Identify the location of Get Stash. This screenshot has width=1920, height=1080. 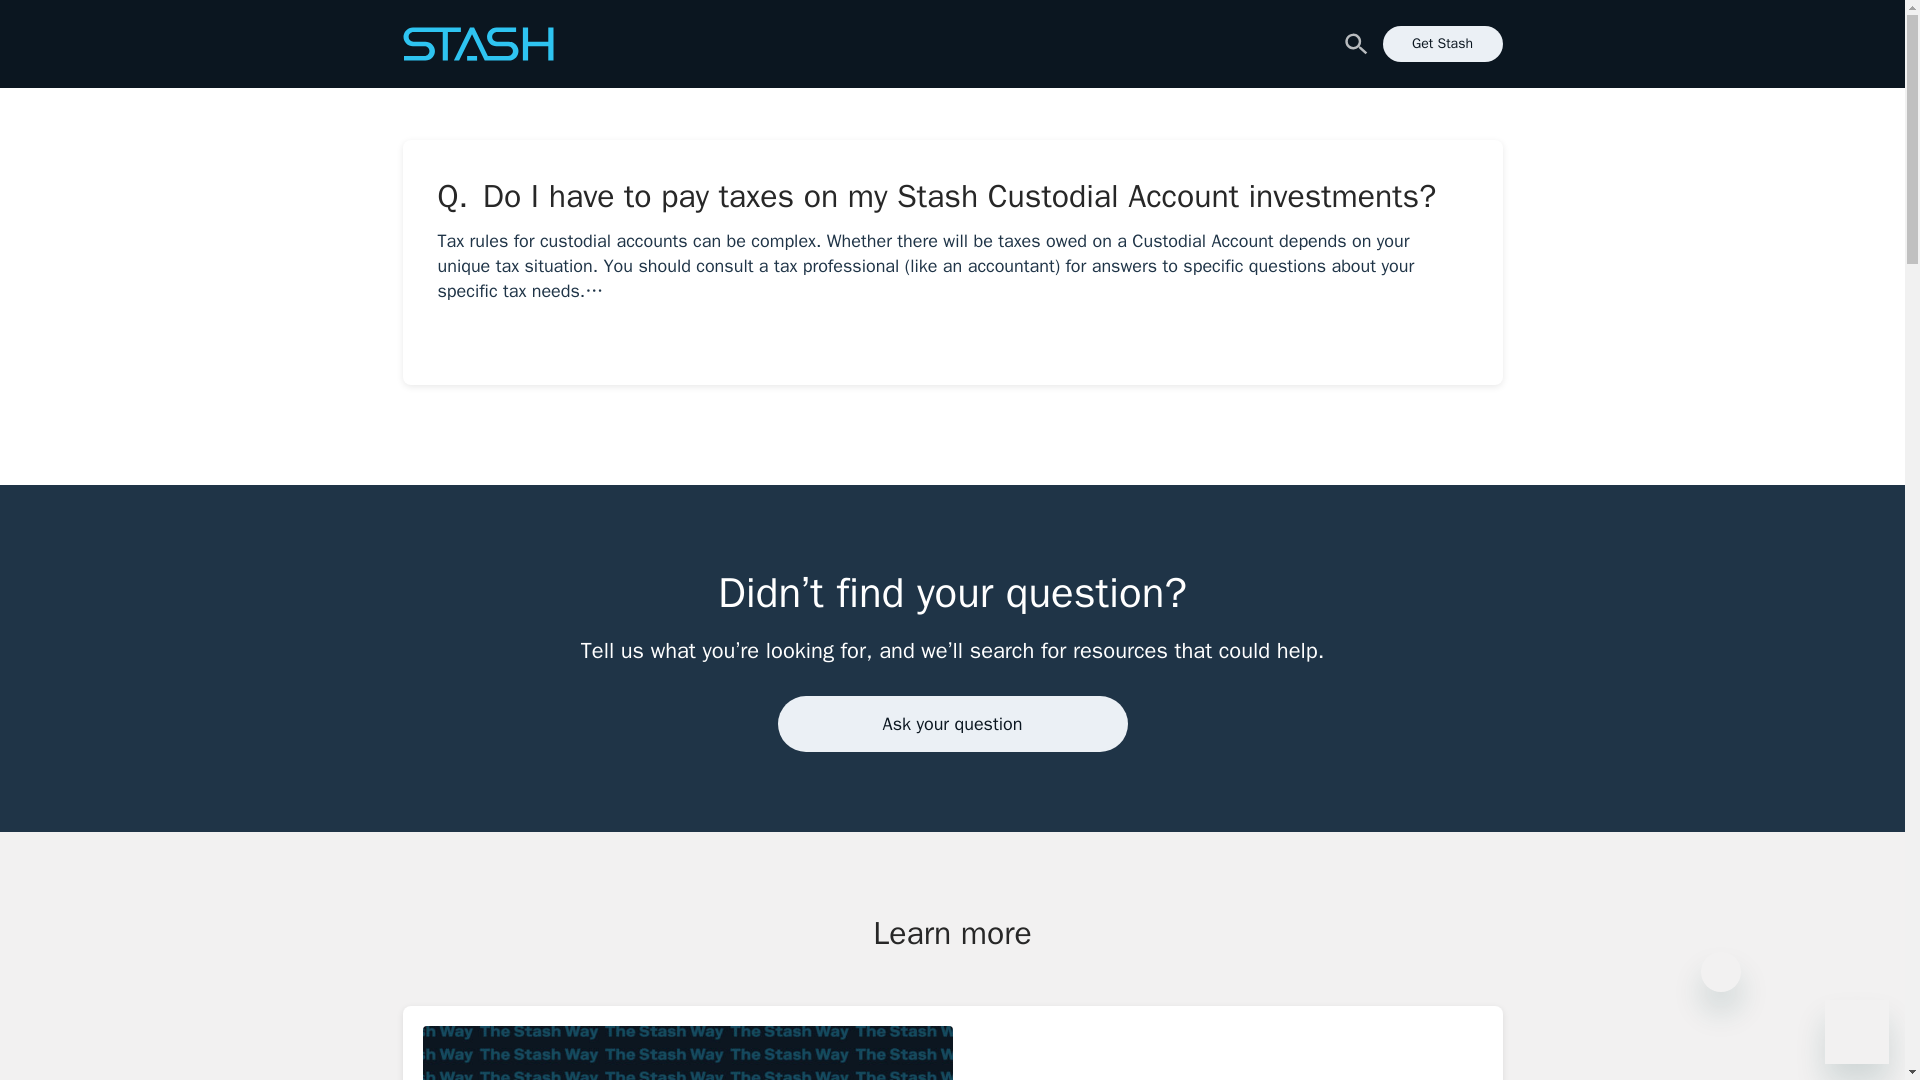
(952, 723).